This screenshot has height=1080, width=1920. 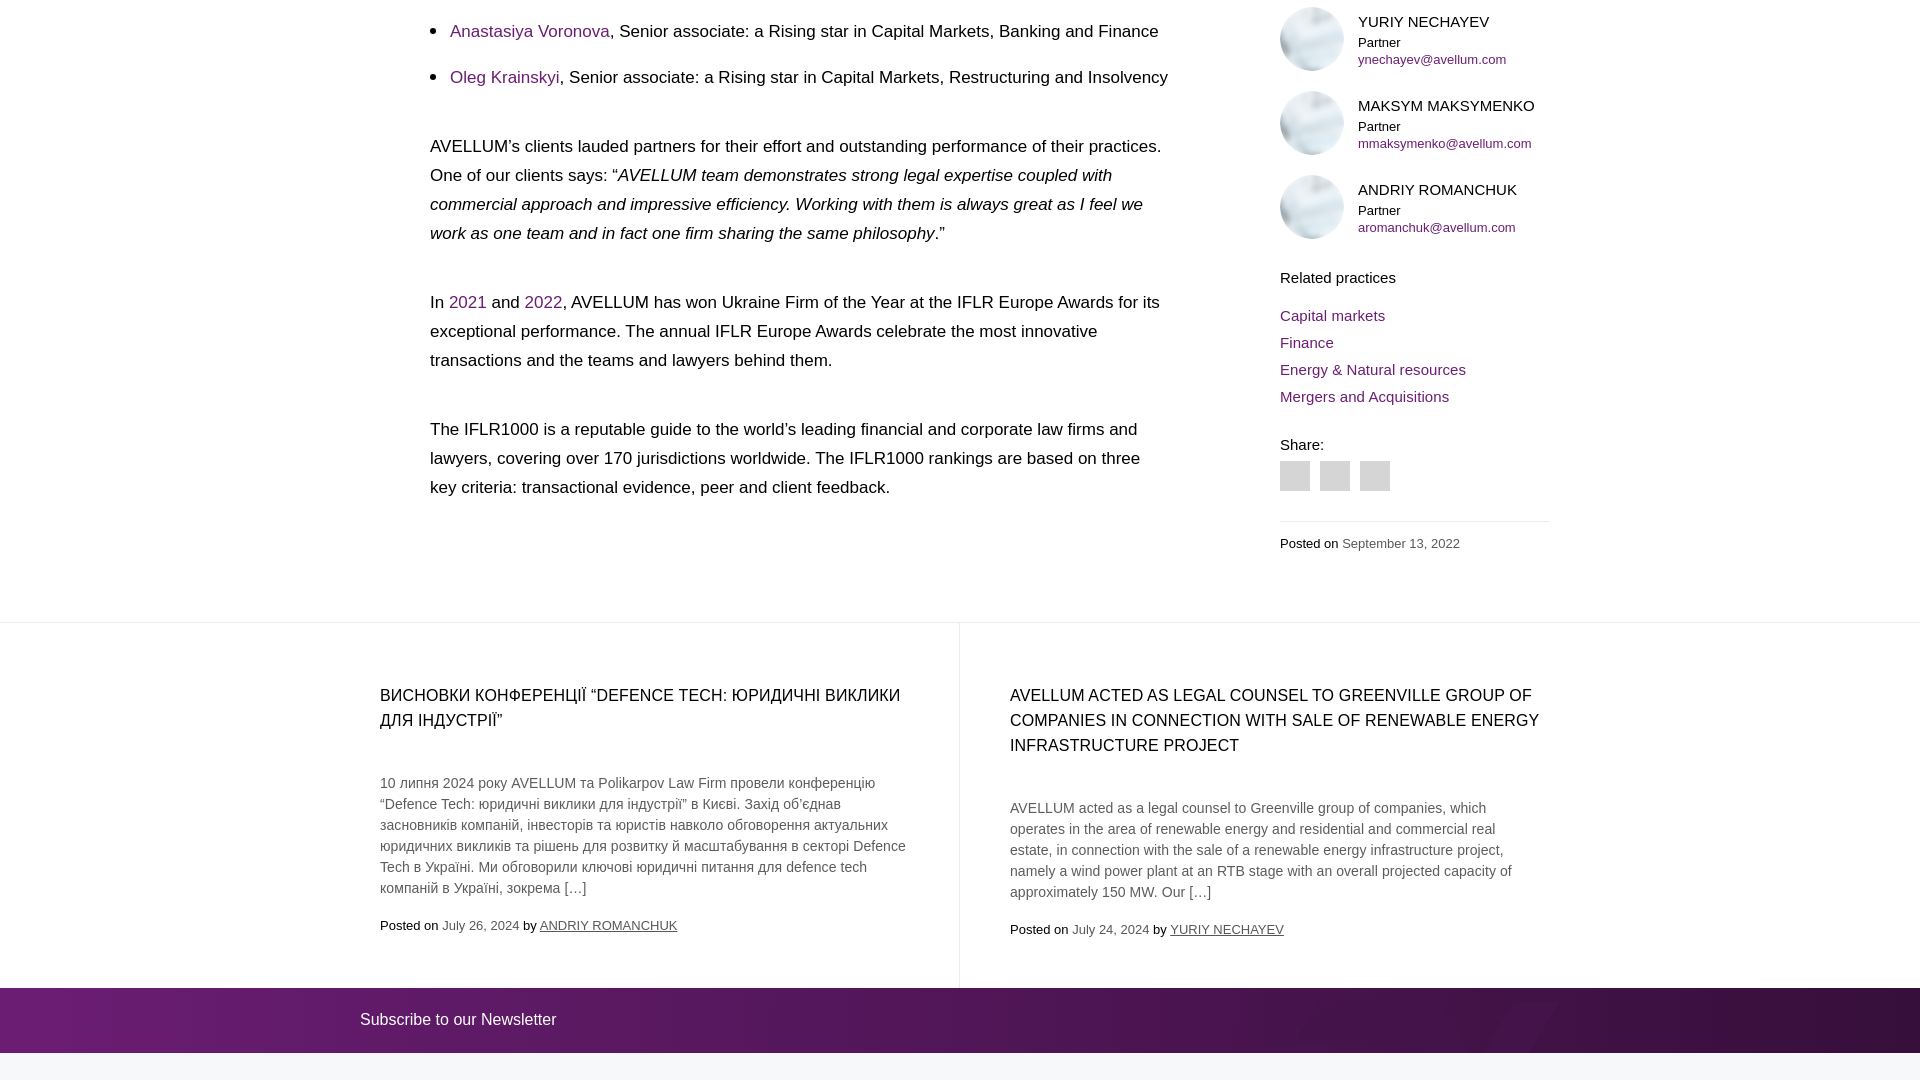 What do you see at coordinates (1294, 182) in the screenshot?
I see `Share on Facebook` at bounding box center [1294, 182].